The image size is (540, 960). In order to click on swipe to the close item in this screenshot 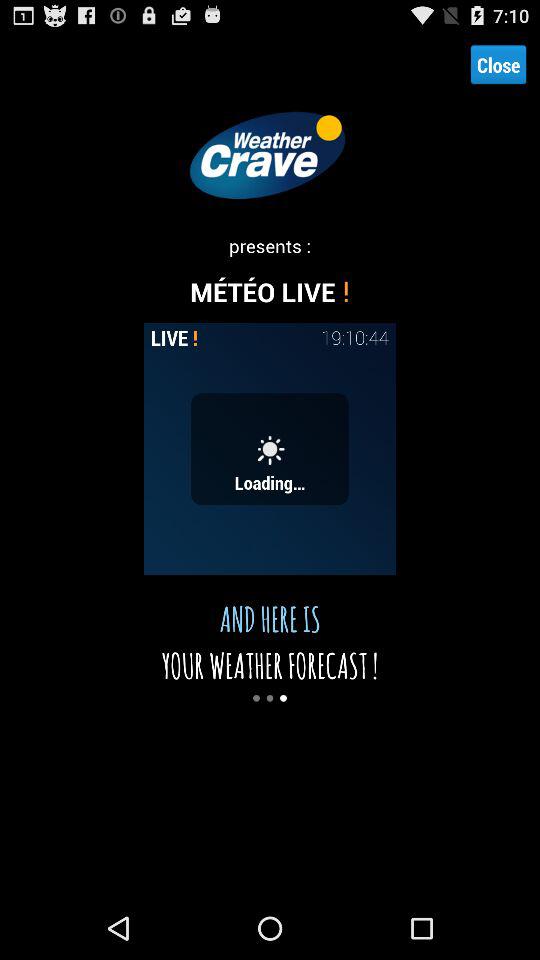, I will do `click(498, 64)`.